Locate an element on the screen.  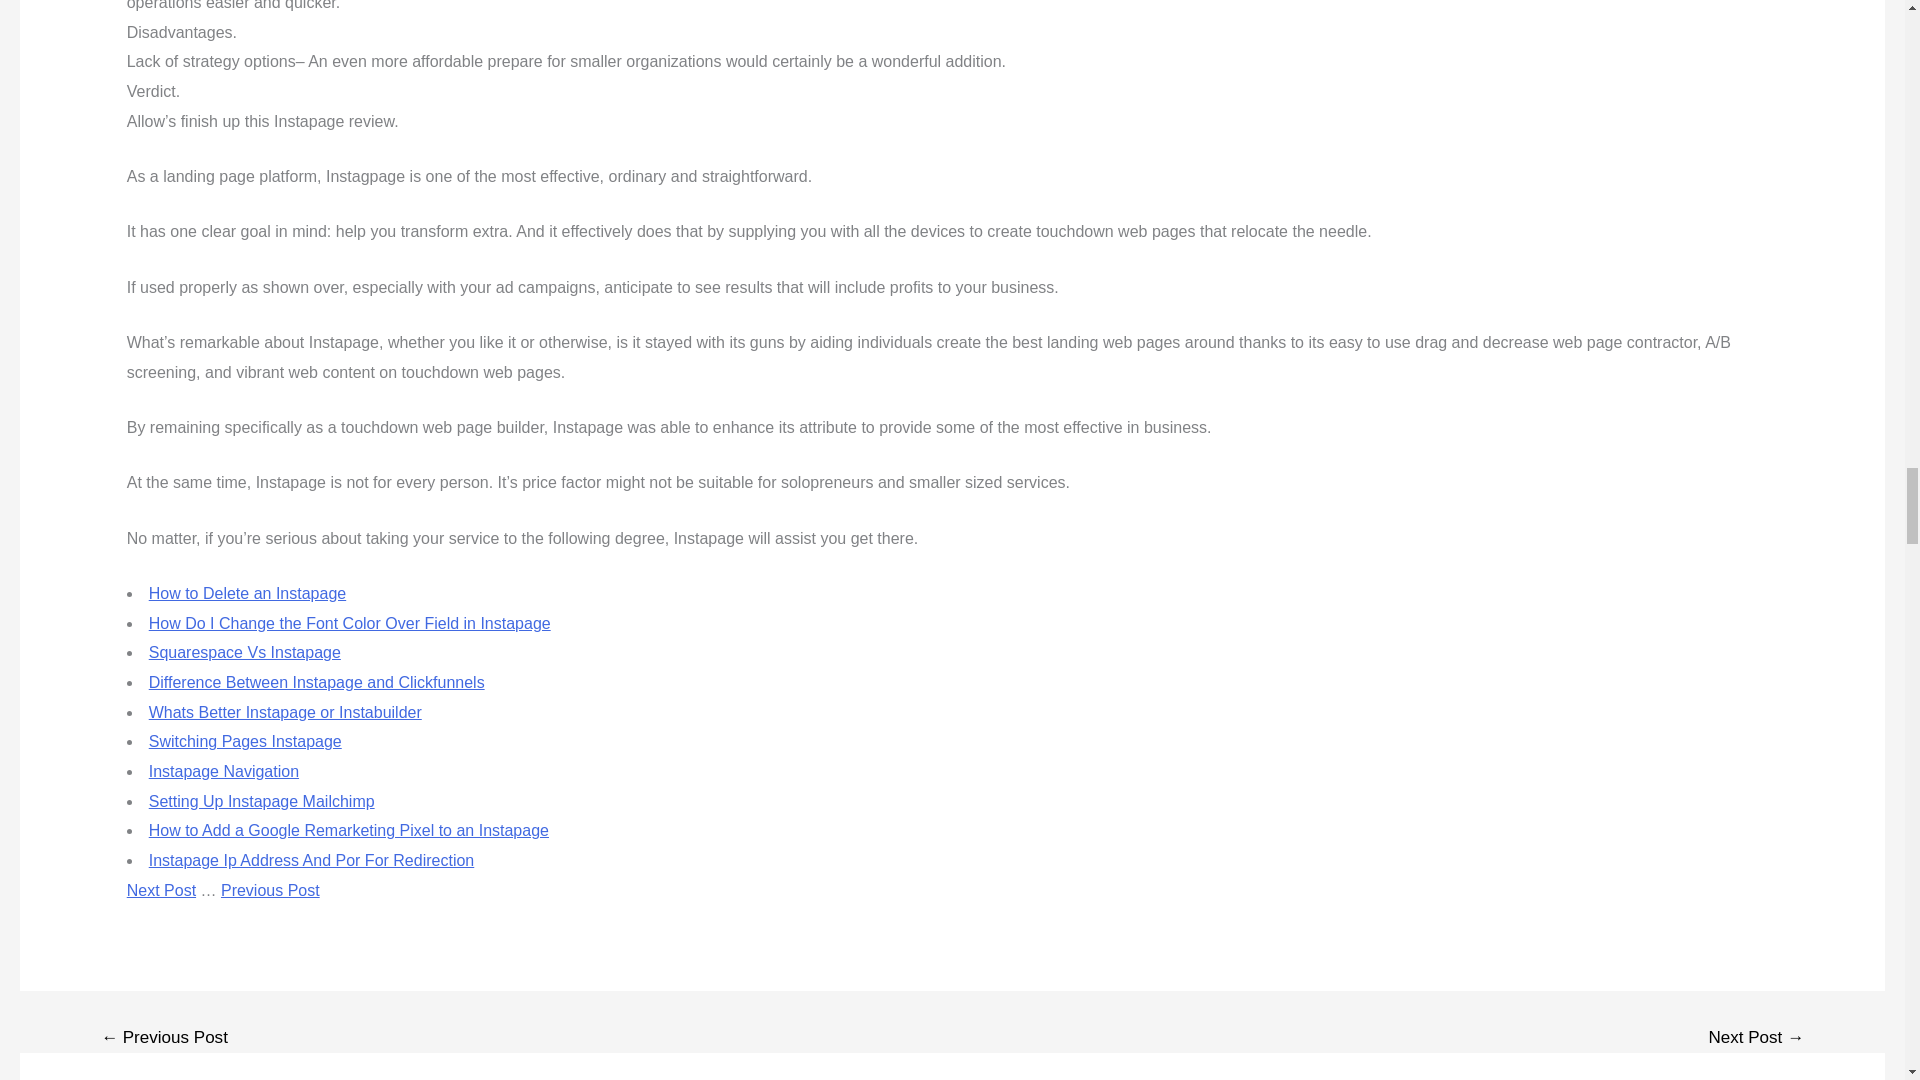
Switching Pages Instapage is located at coordinates (245, 741).